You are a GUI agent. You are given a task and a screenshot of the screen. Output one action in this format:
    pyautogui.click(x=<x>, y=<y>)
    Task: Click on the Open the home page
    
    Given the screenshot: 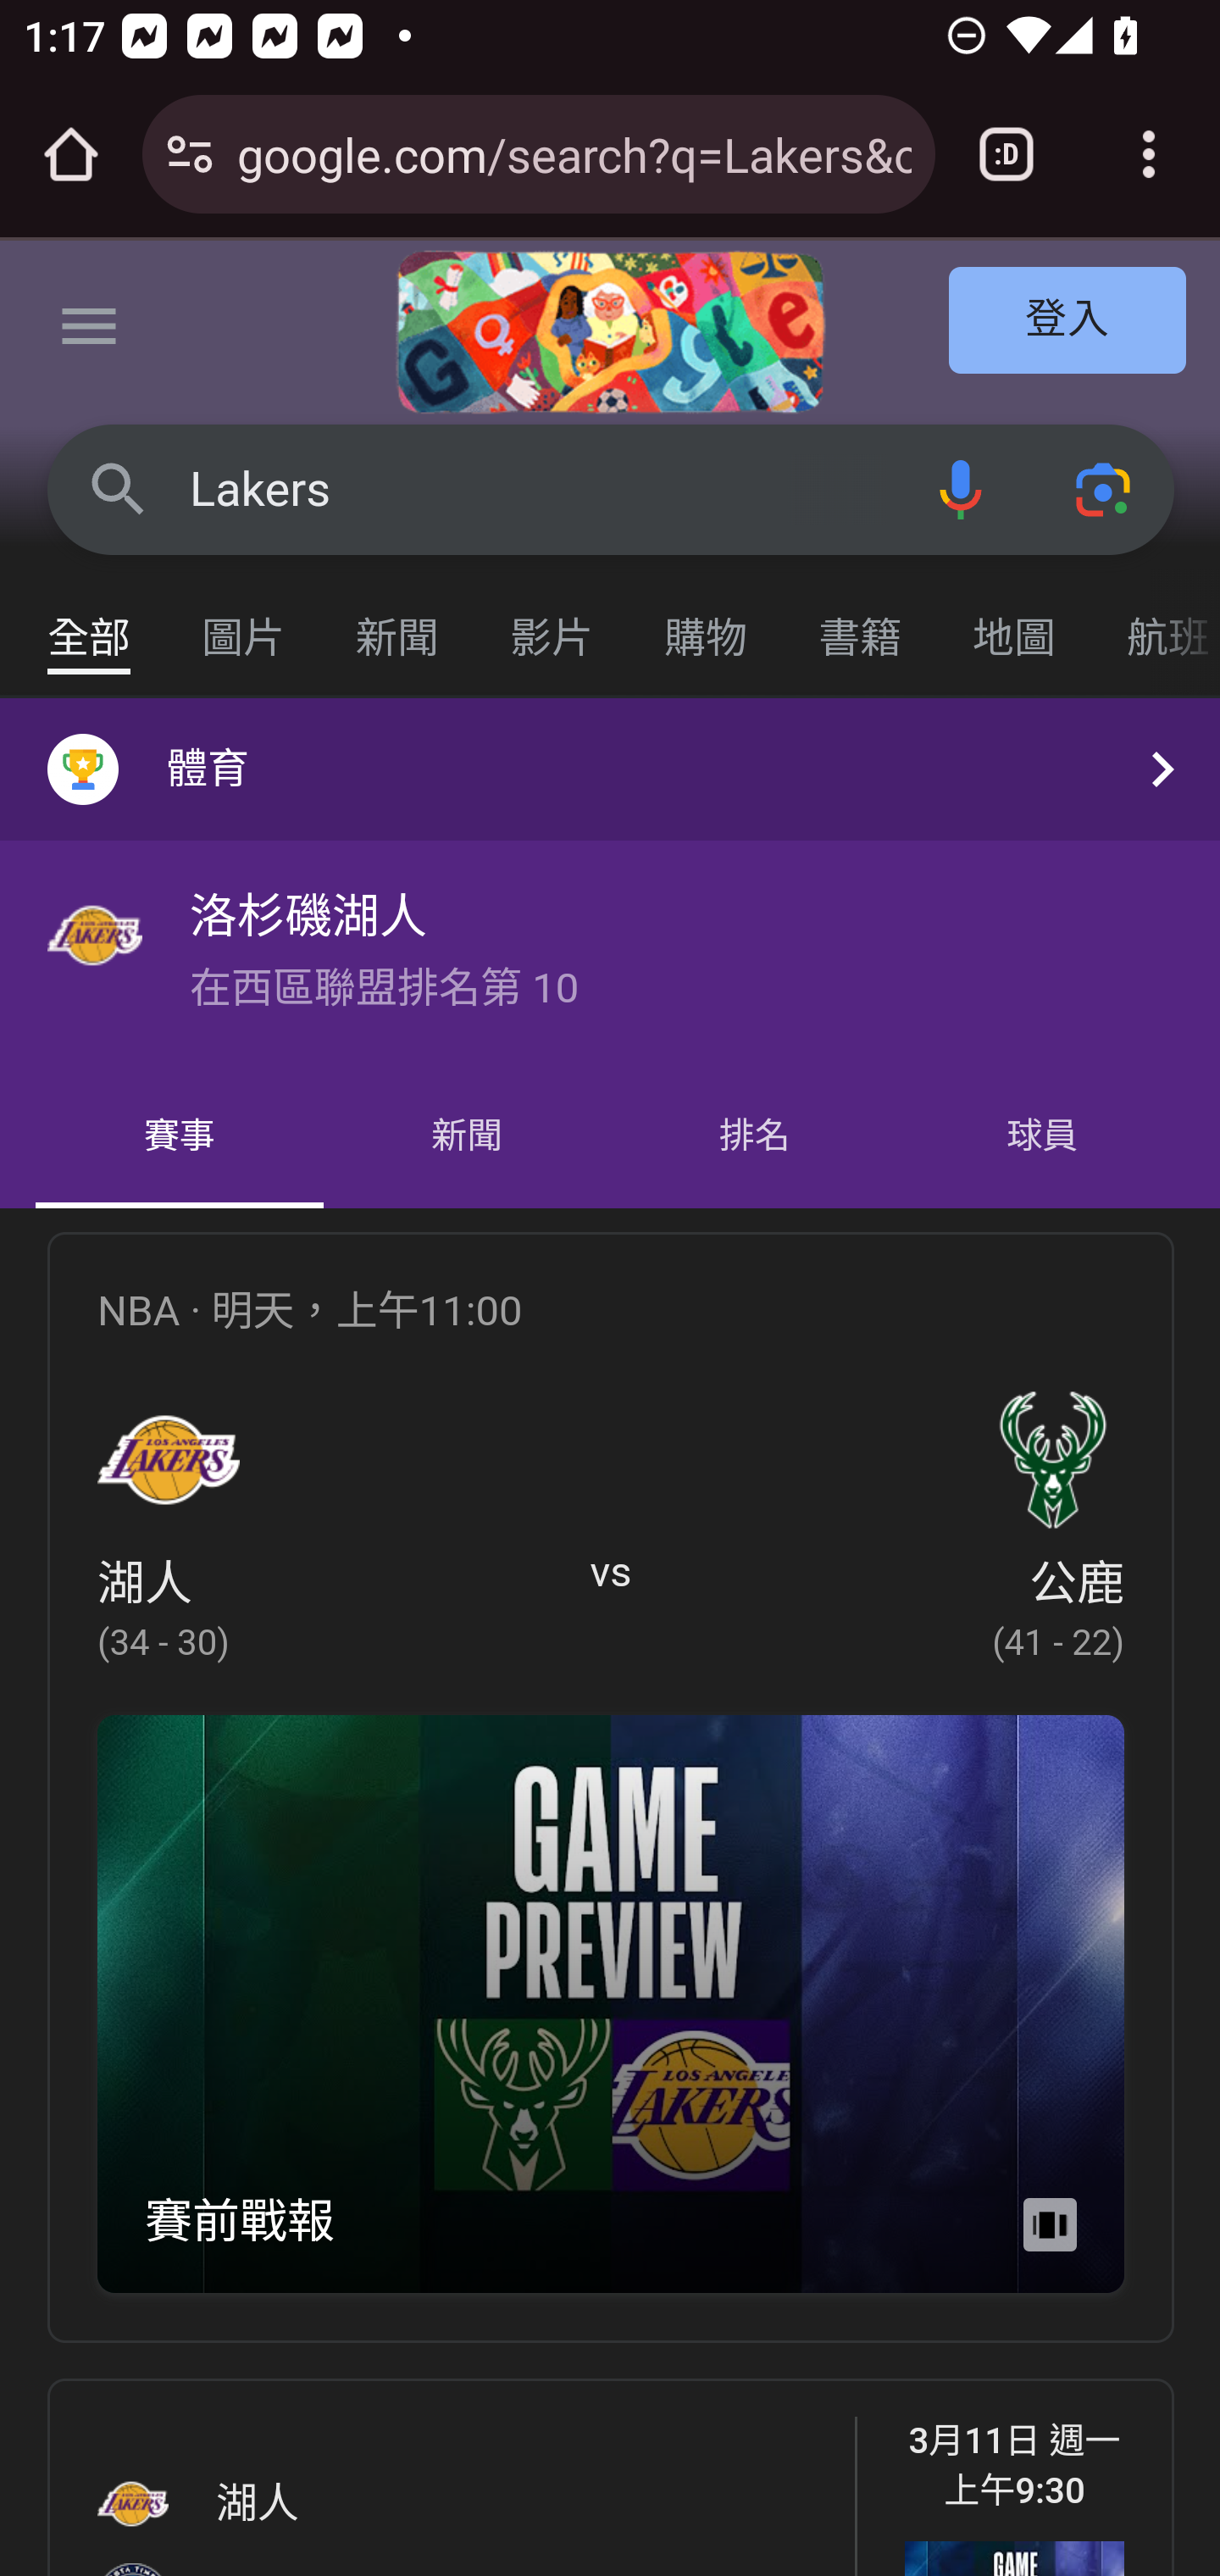 What is the action you would take?
    pyautogui.click(x=71, y=154)
    